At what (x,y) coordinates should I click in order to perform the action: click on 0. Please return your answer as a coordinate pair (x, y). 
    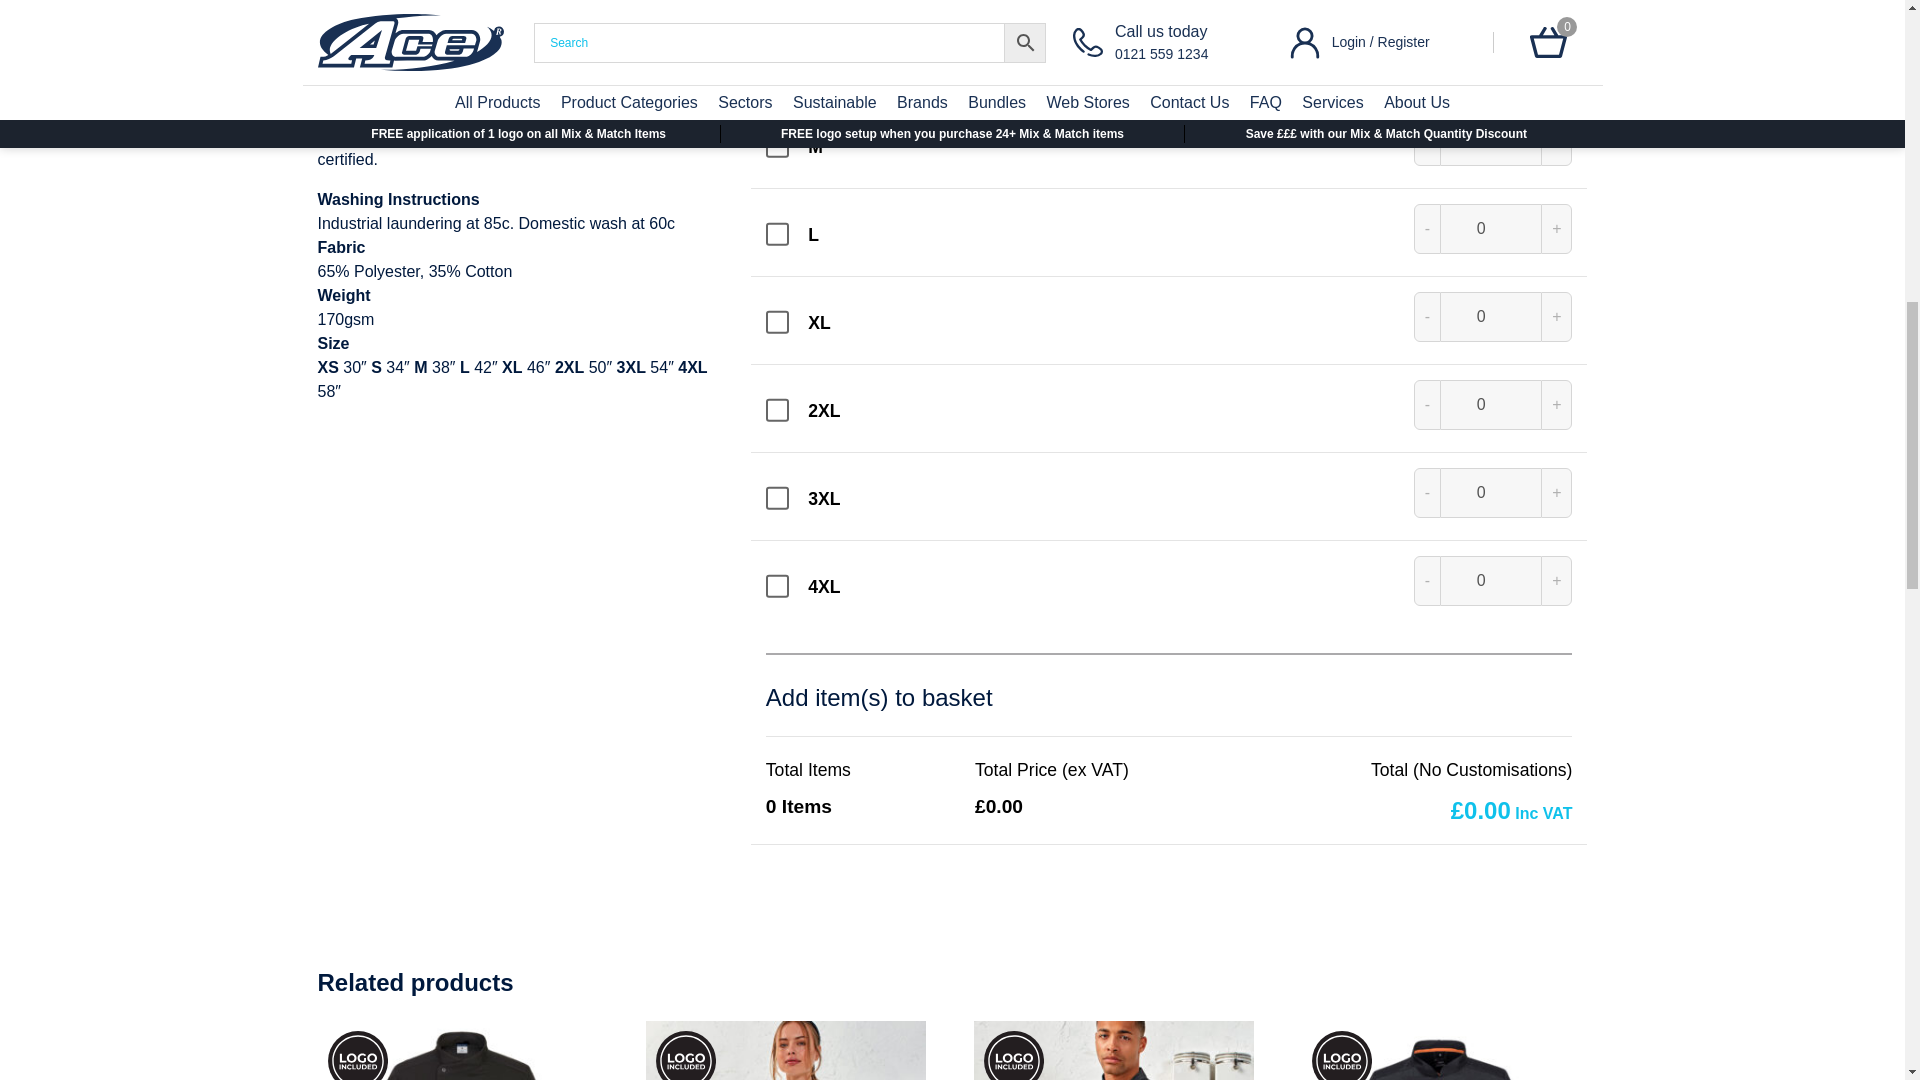
    Looking at the image, I should click on (1491, 228).